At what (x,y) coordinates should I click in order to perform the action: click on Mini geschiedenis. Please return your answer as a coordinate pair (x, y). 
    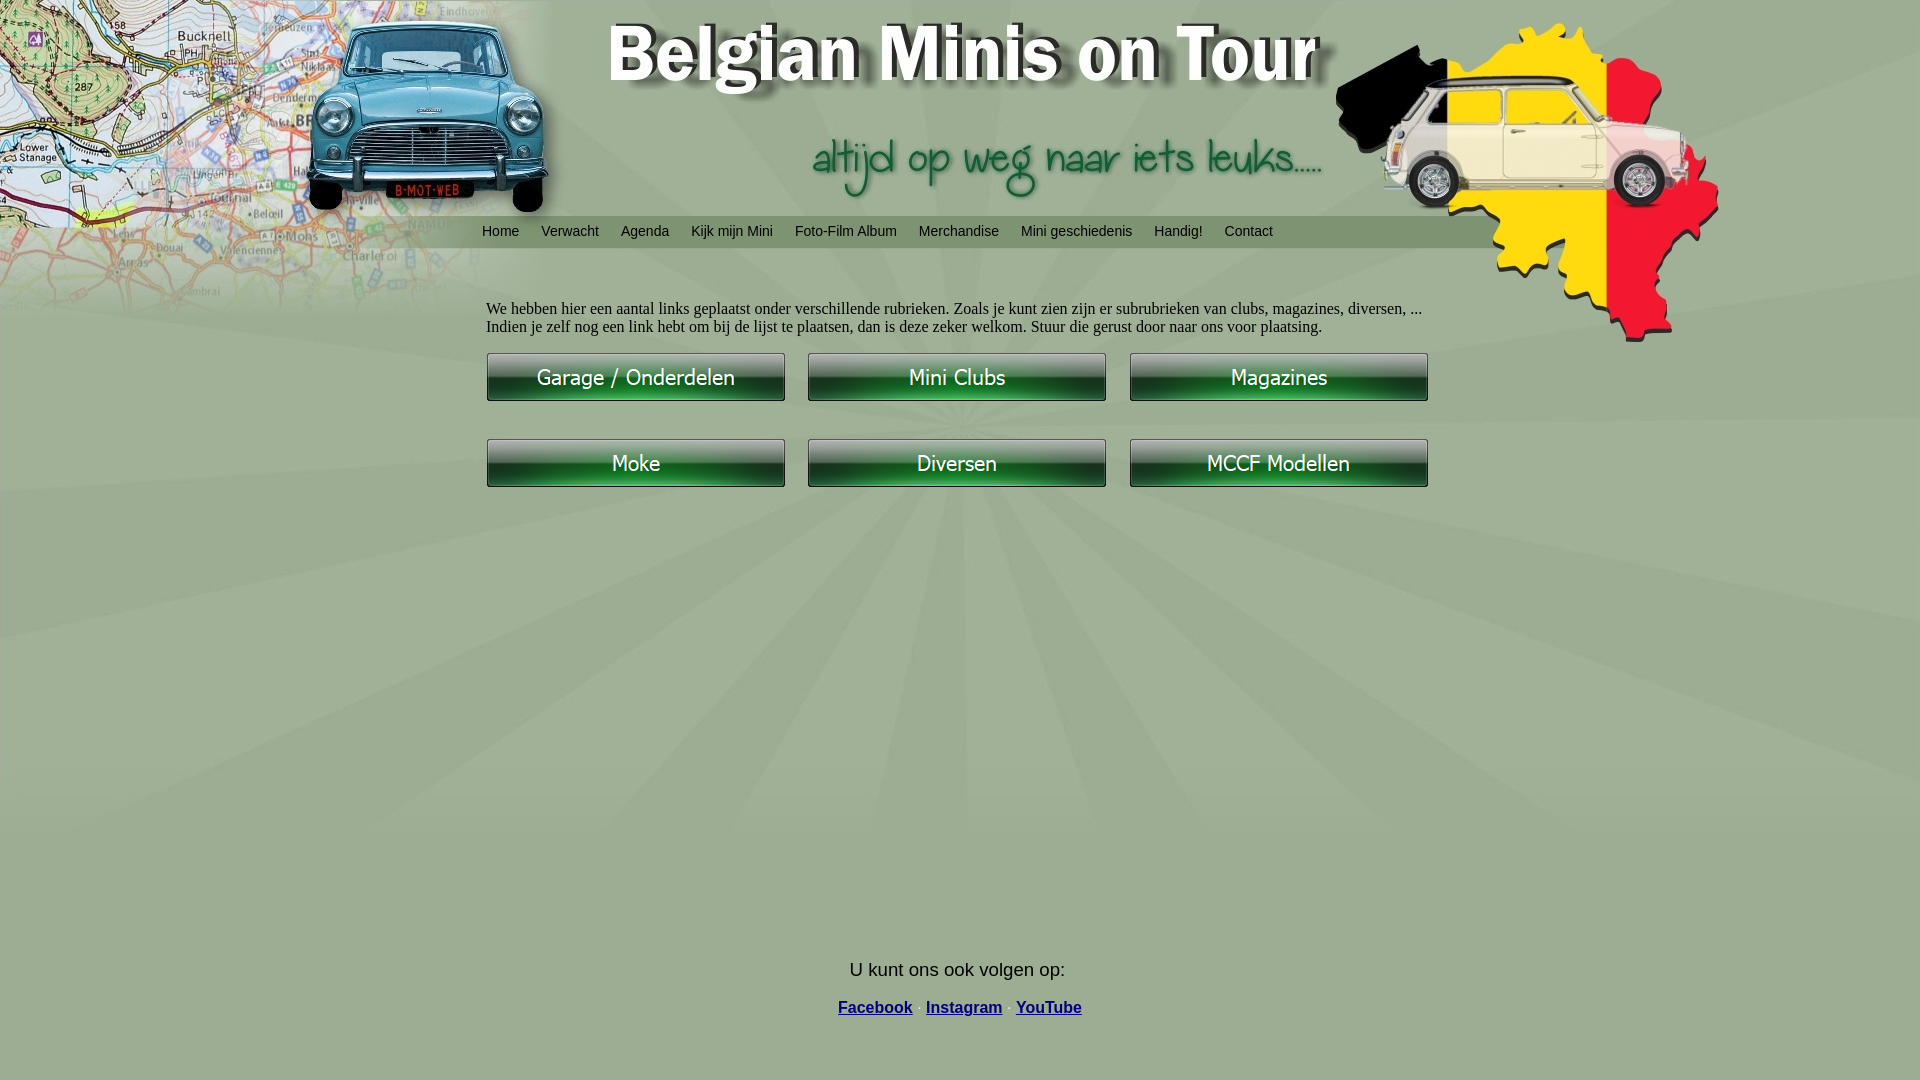
    Looking at the image, I should click on (1076, 232).